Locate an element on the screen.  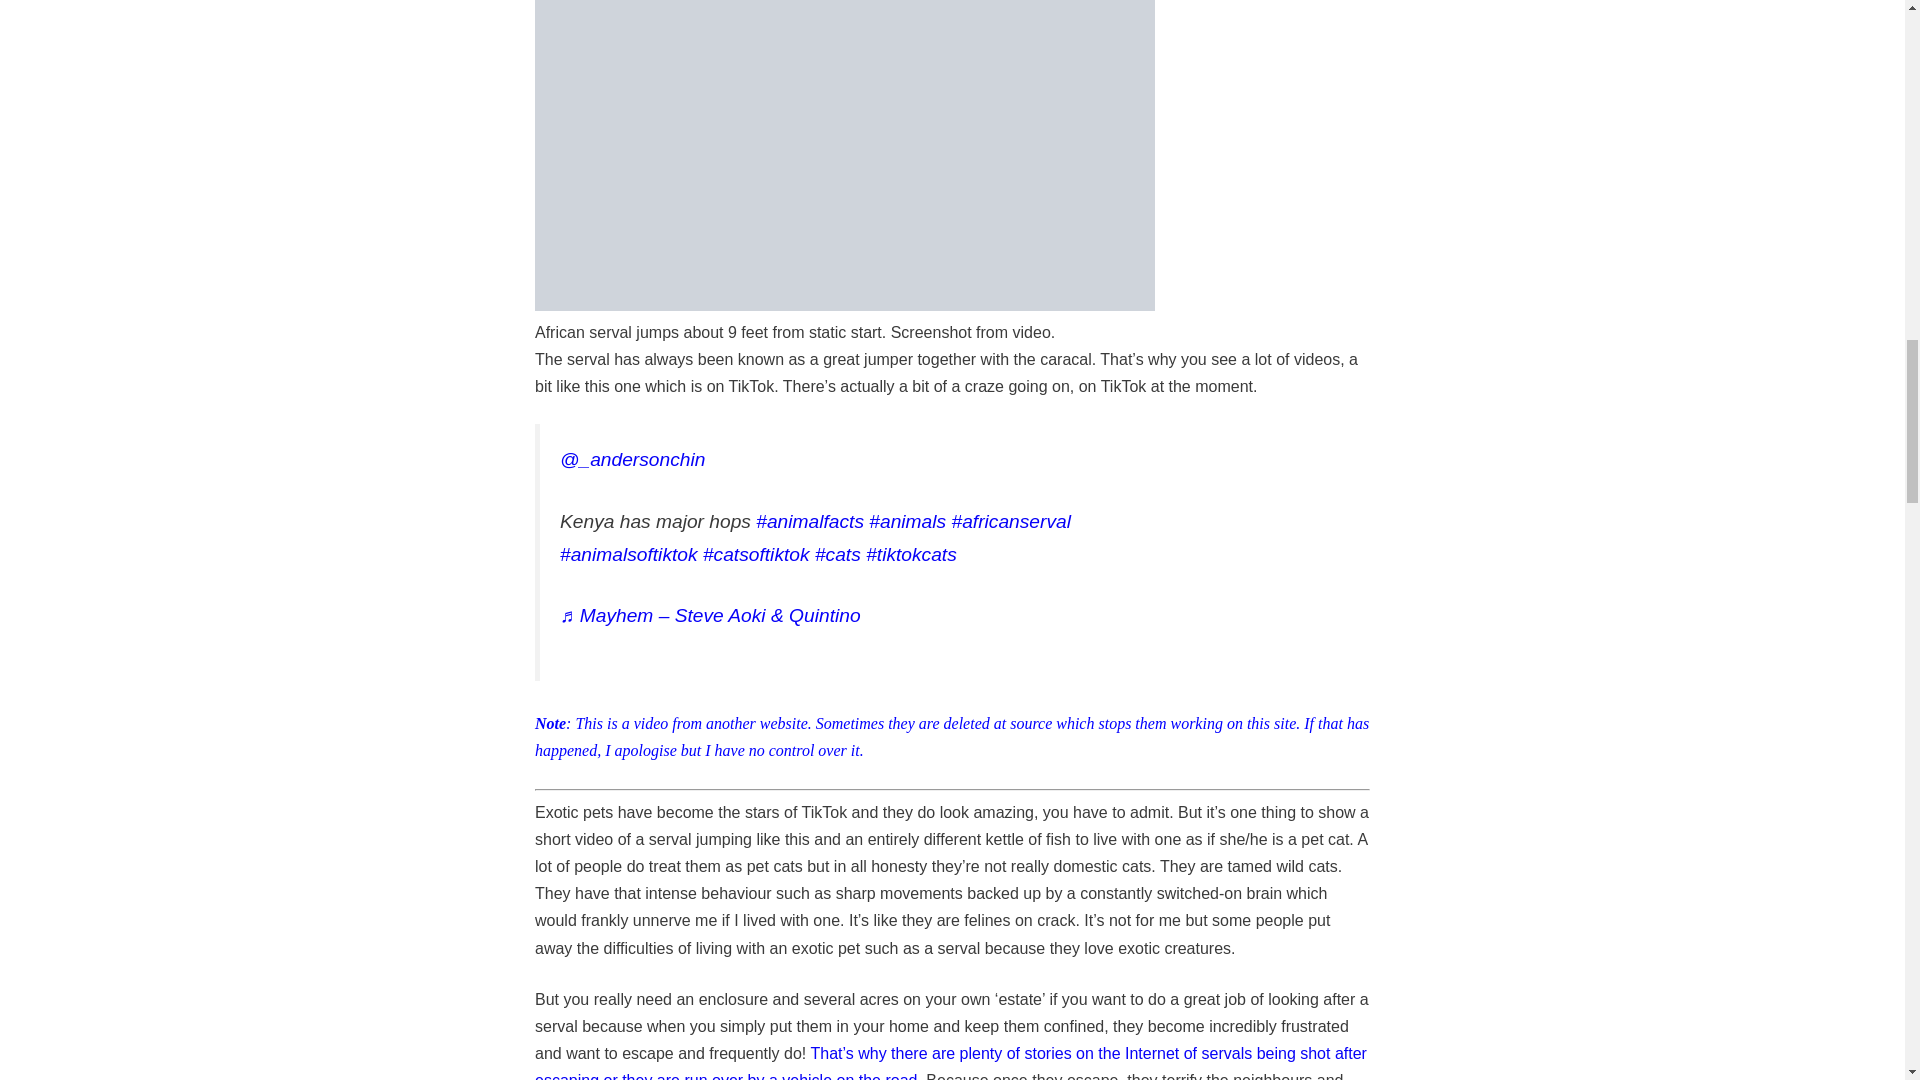
catsoftiktok is located at coordinates (756, 554).